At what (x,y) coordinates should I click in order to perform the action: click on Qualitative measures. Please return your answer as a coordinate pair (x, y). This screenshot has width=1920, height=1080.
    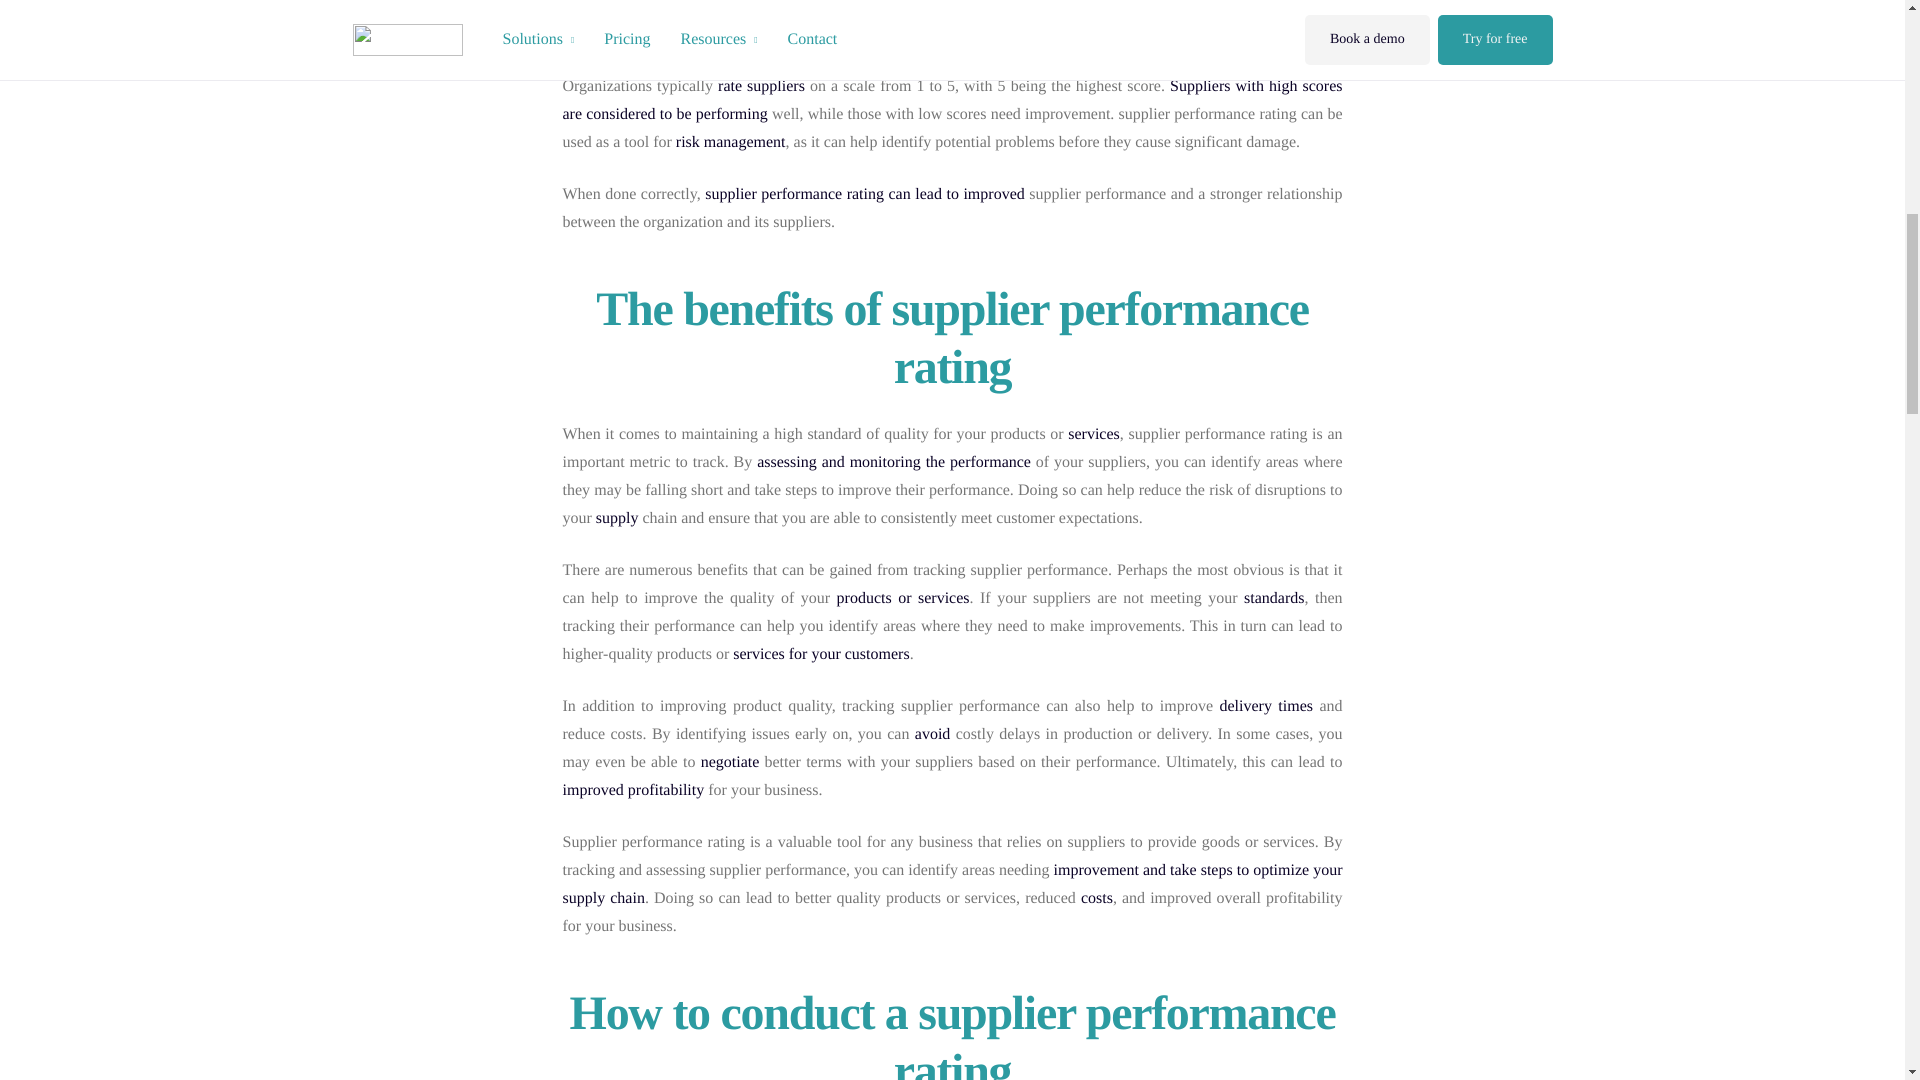
    Looking at the image, I should click on (663, 34).